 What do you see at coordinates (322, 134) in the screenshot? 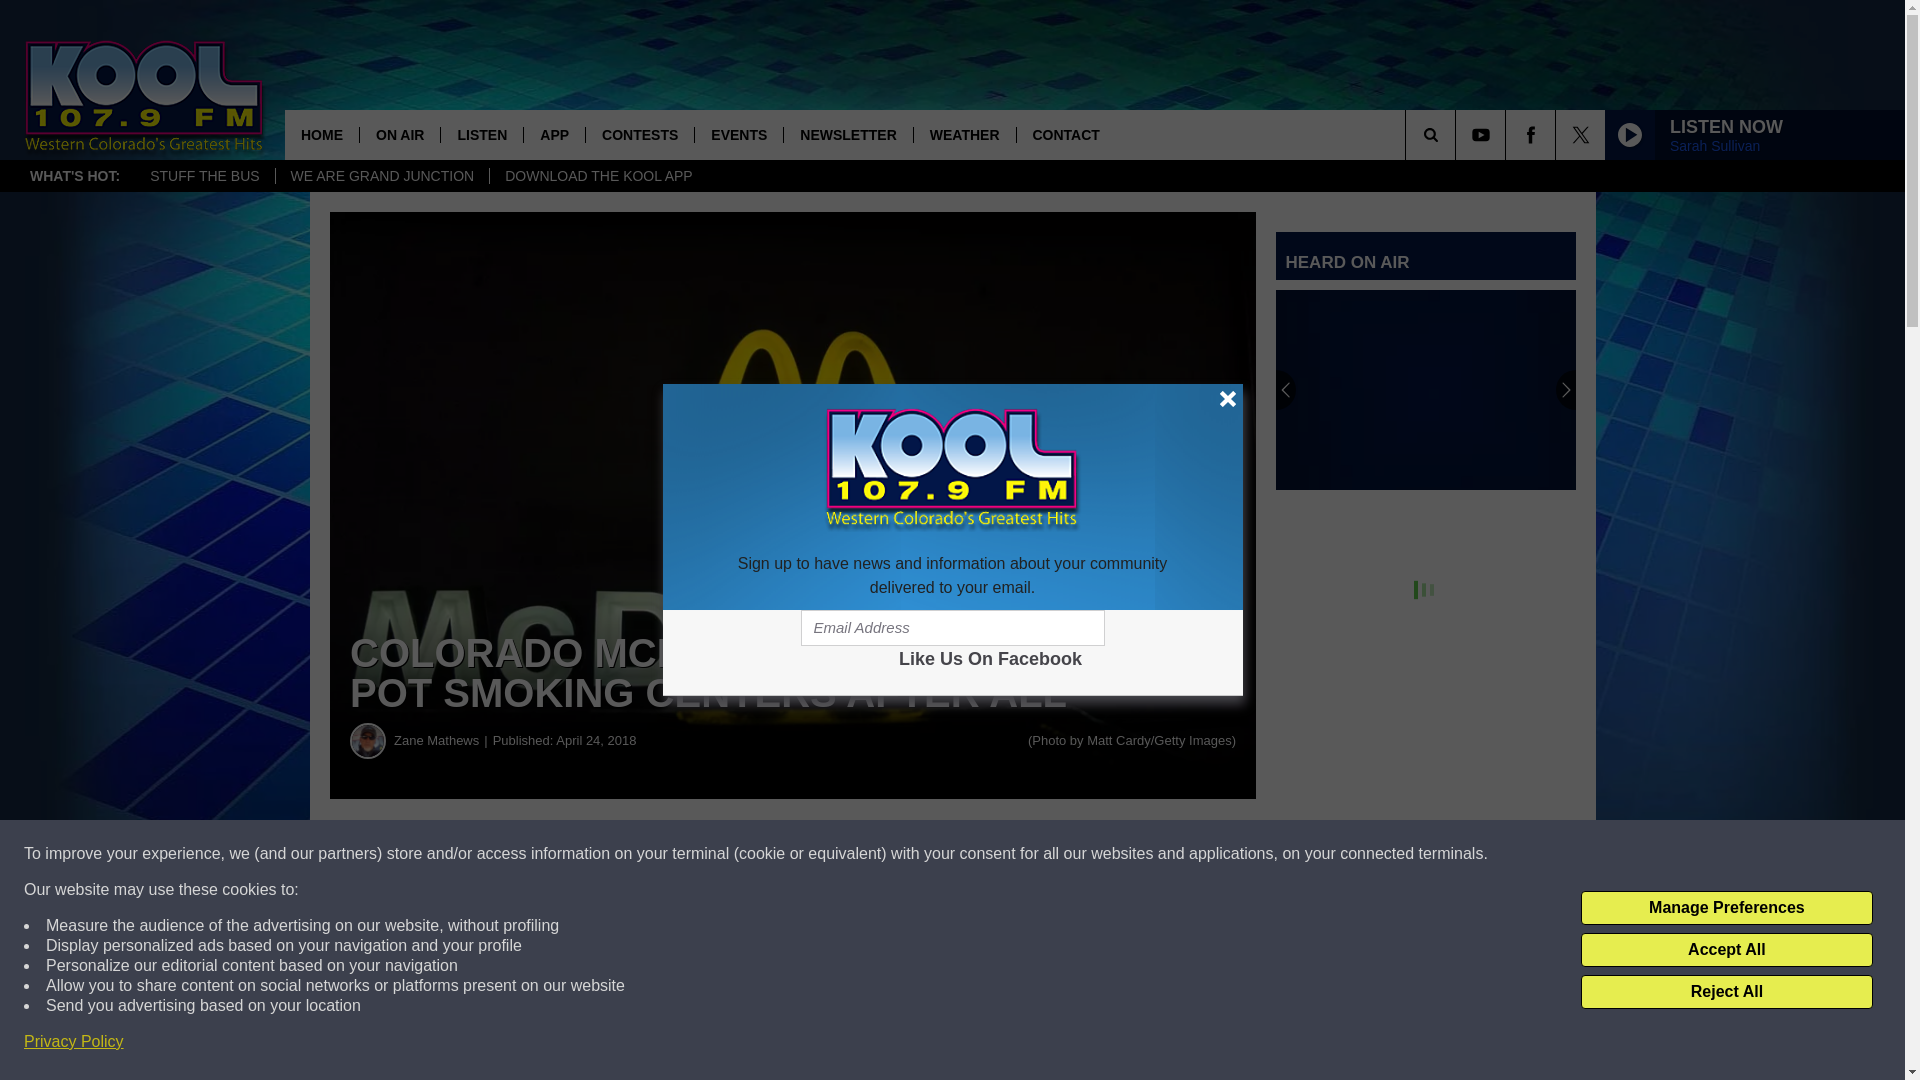
I see `HOME` at bounding box center [322, 134].